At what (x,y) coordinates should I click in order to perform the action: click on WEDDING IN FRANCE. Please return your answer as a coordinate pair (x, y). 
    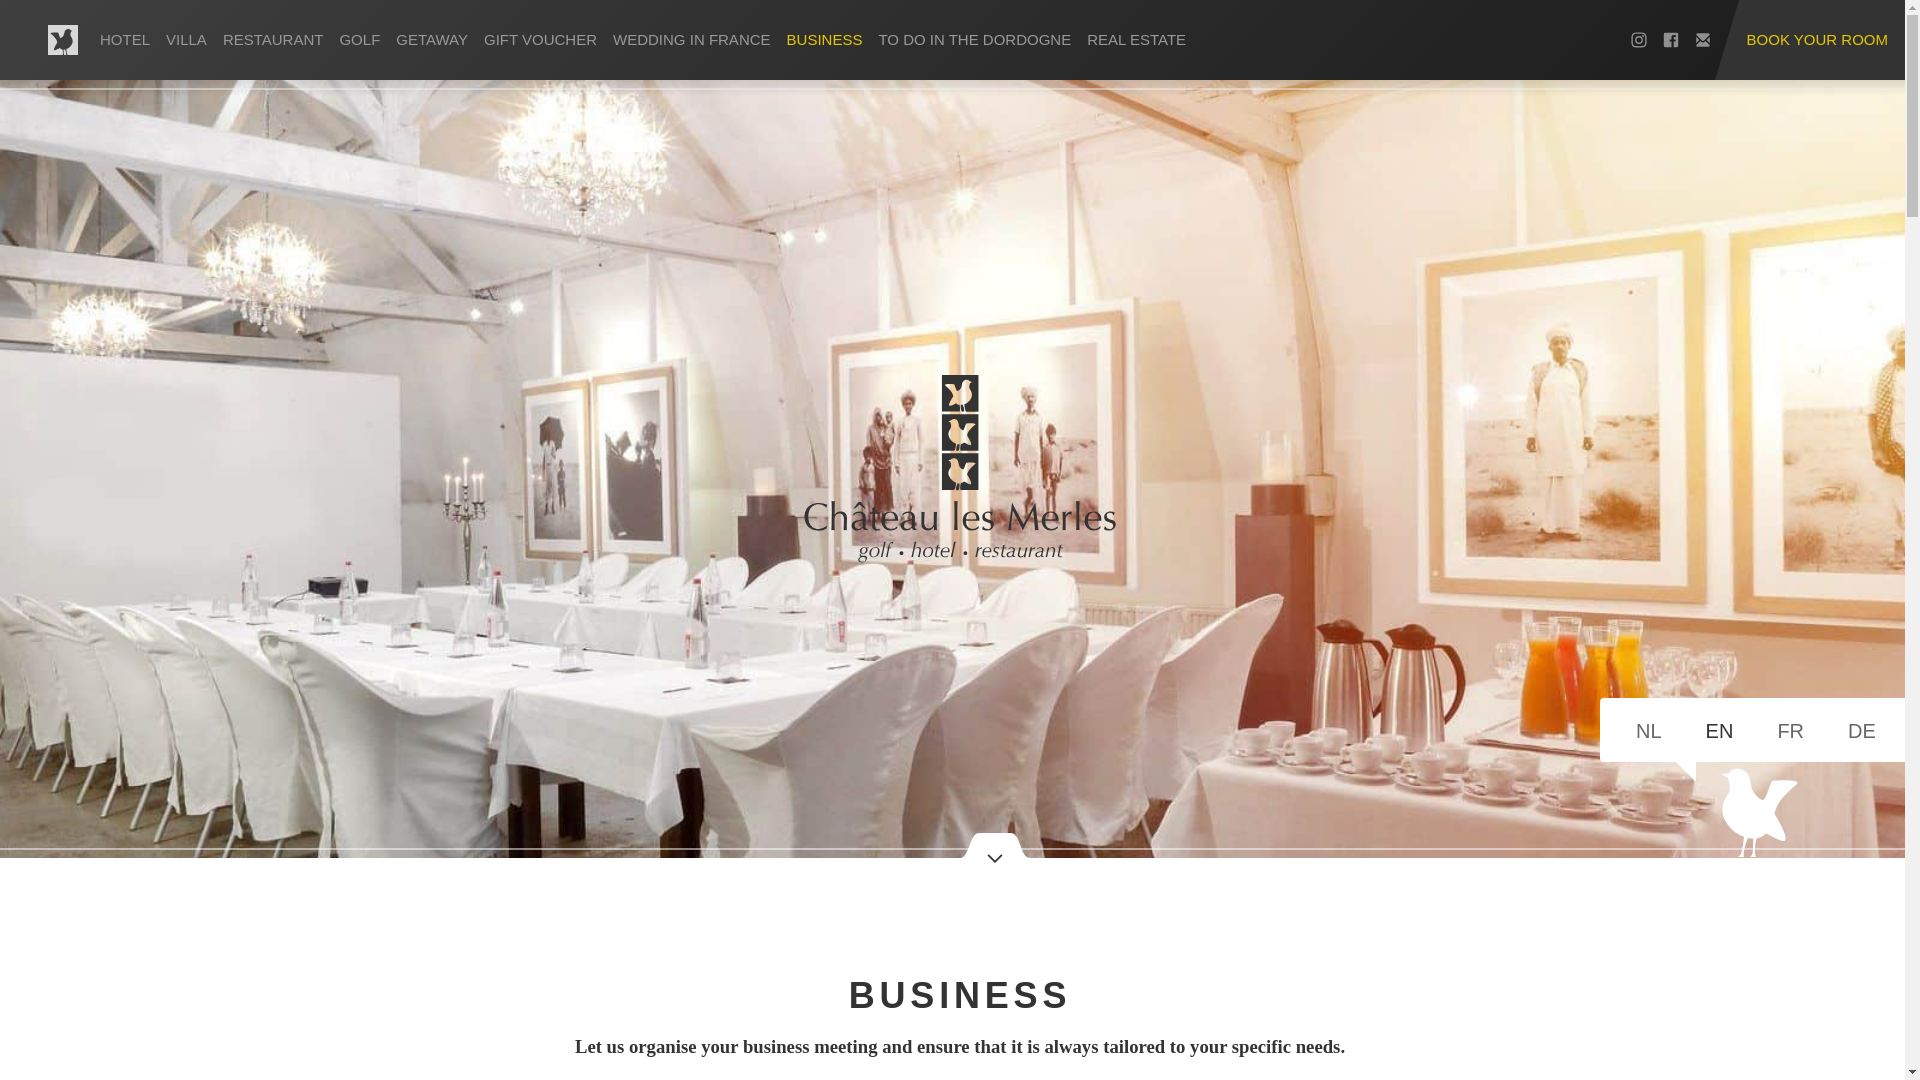
    Looking at the image, I should click on (692, 40).